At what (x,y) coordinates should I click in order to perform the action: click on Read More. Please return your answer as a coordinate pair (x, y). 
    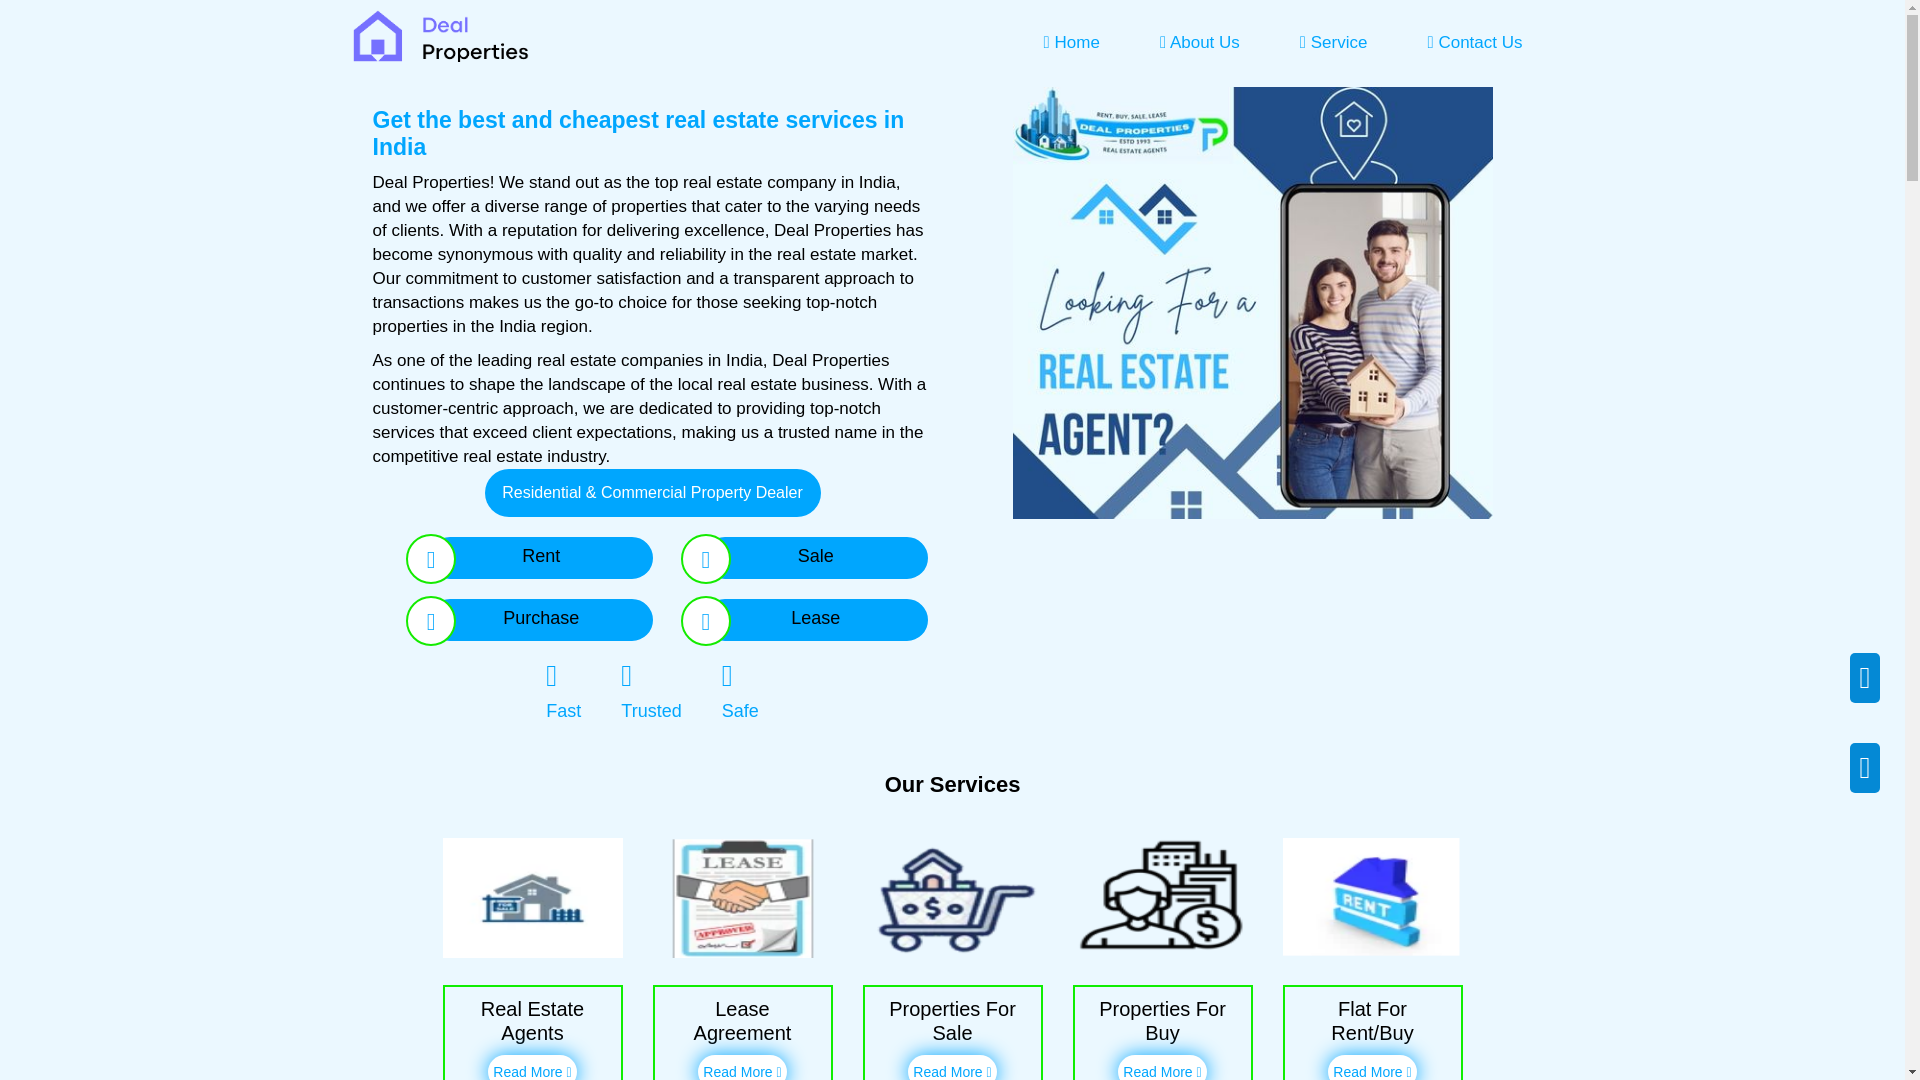
    Looking at the image, I should click on (742, 1068).